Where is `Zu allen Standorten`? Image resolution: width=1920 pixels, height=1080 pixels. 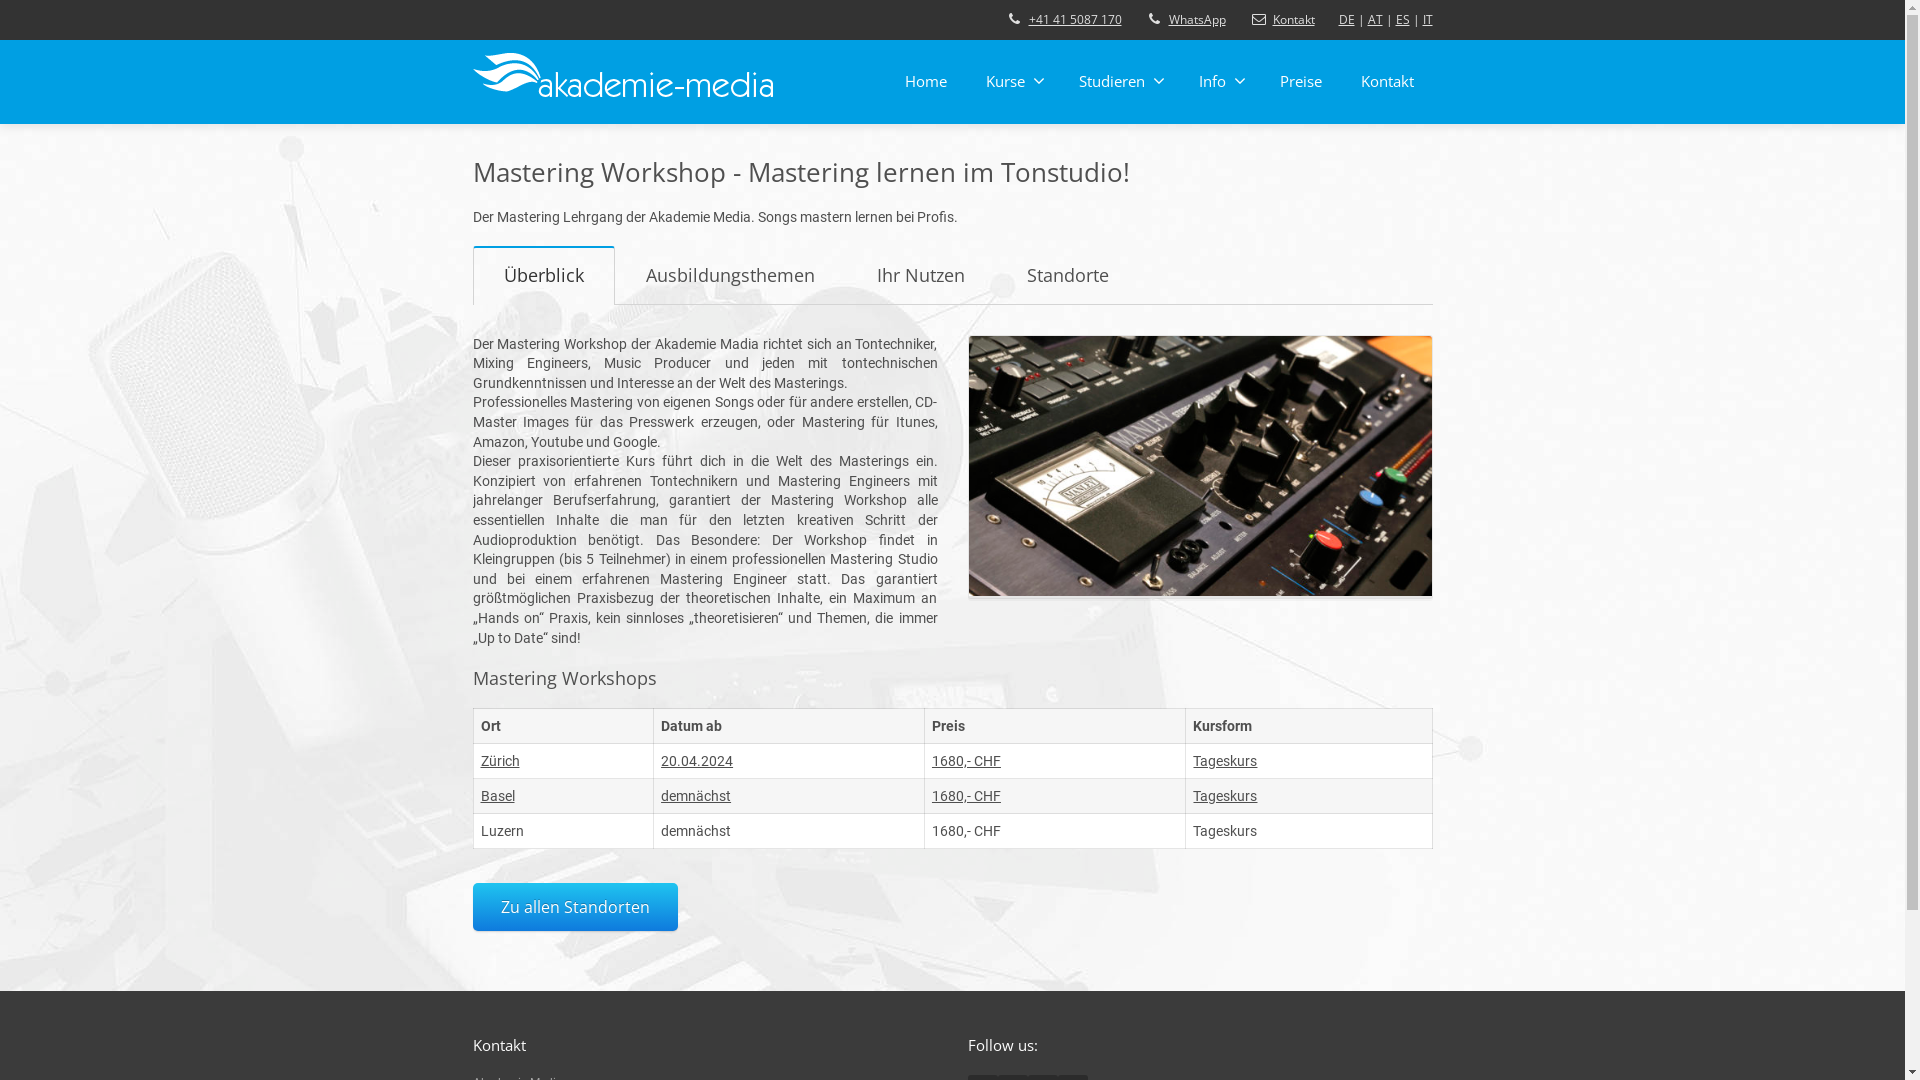 Zu allen Standorten is located at coordinates (574, 906).